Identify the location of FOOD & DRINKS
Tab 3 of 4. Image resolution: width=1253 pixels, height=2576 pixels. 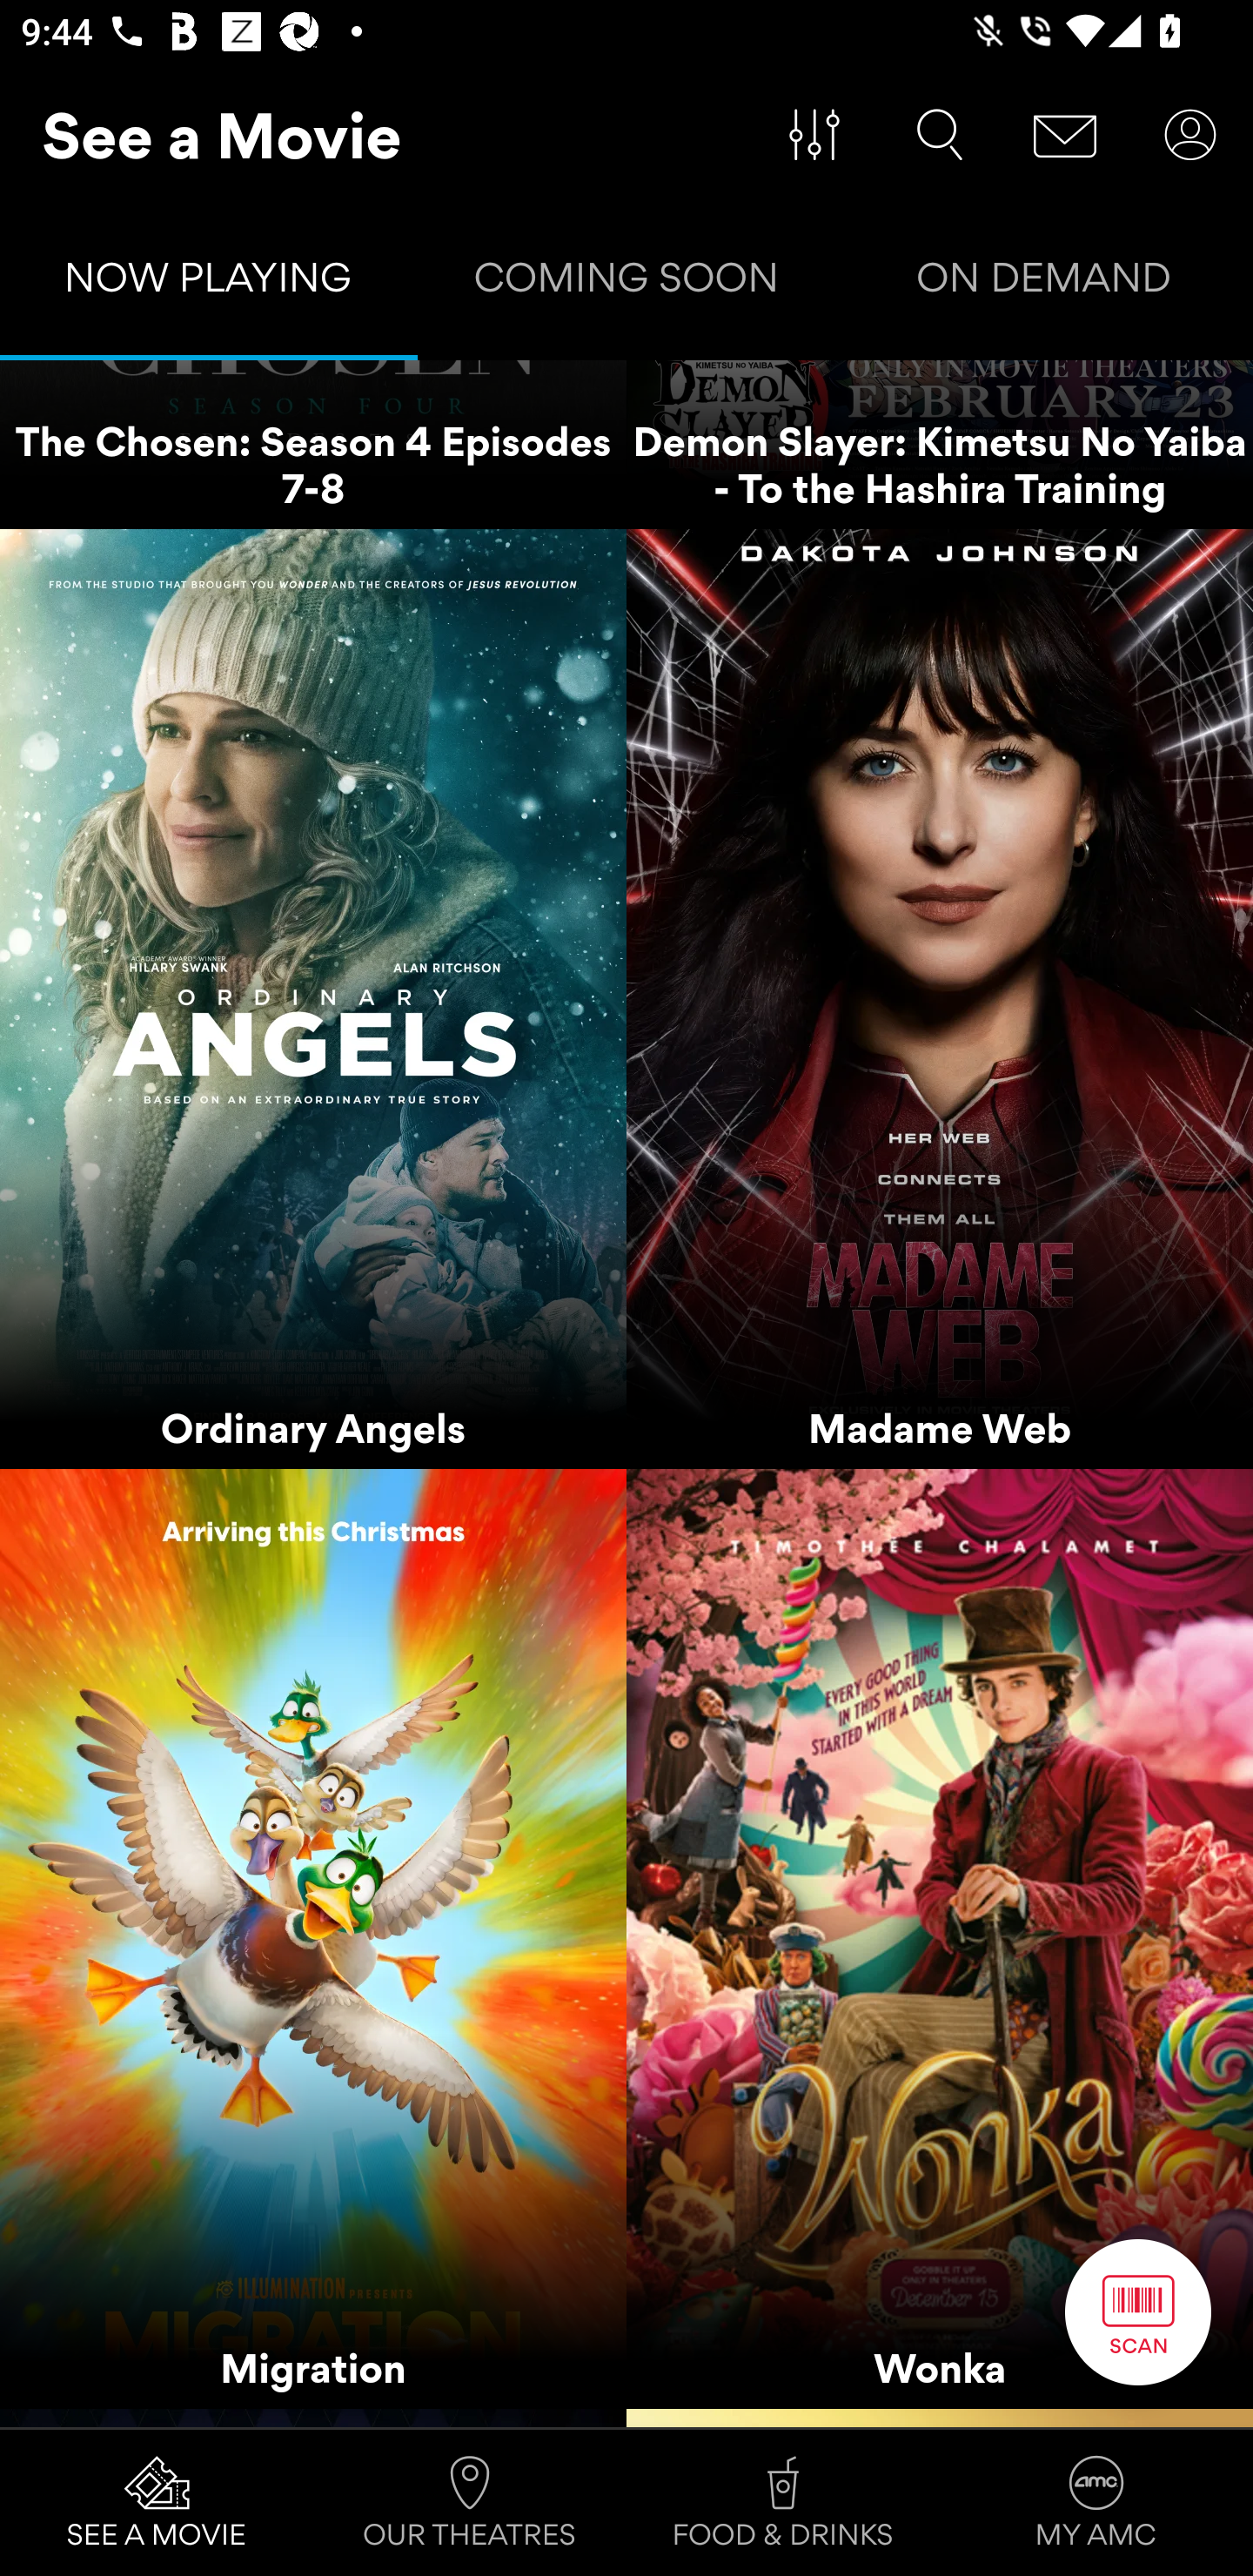
(783, 2503).